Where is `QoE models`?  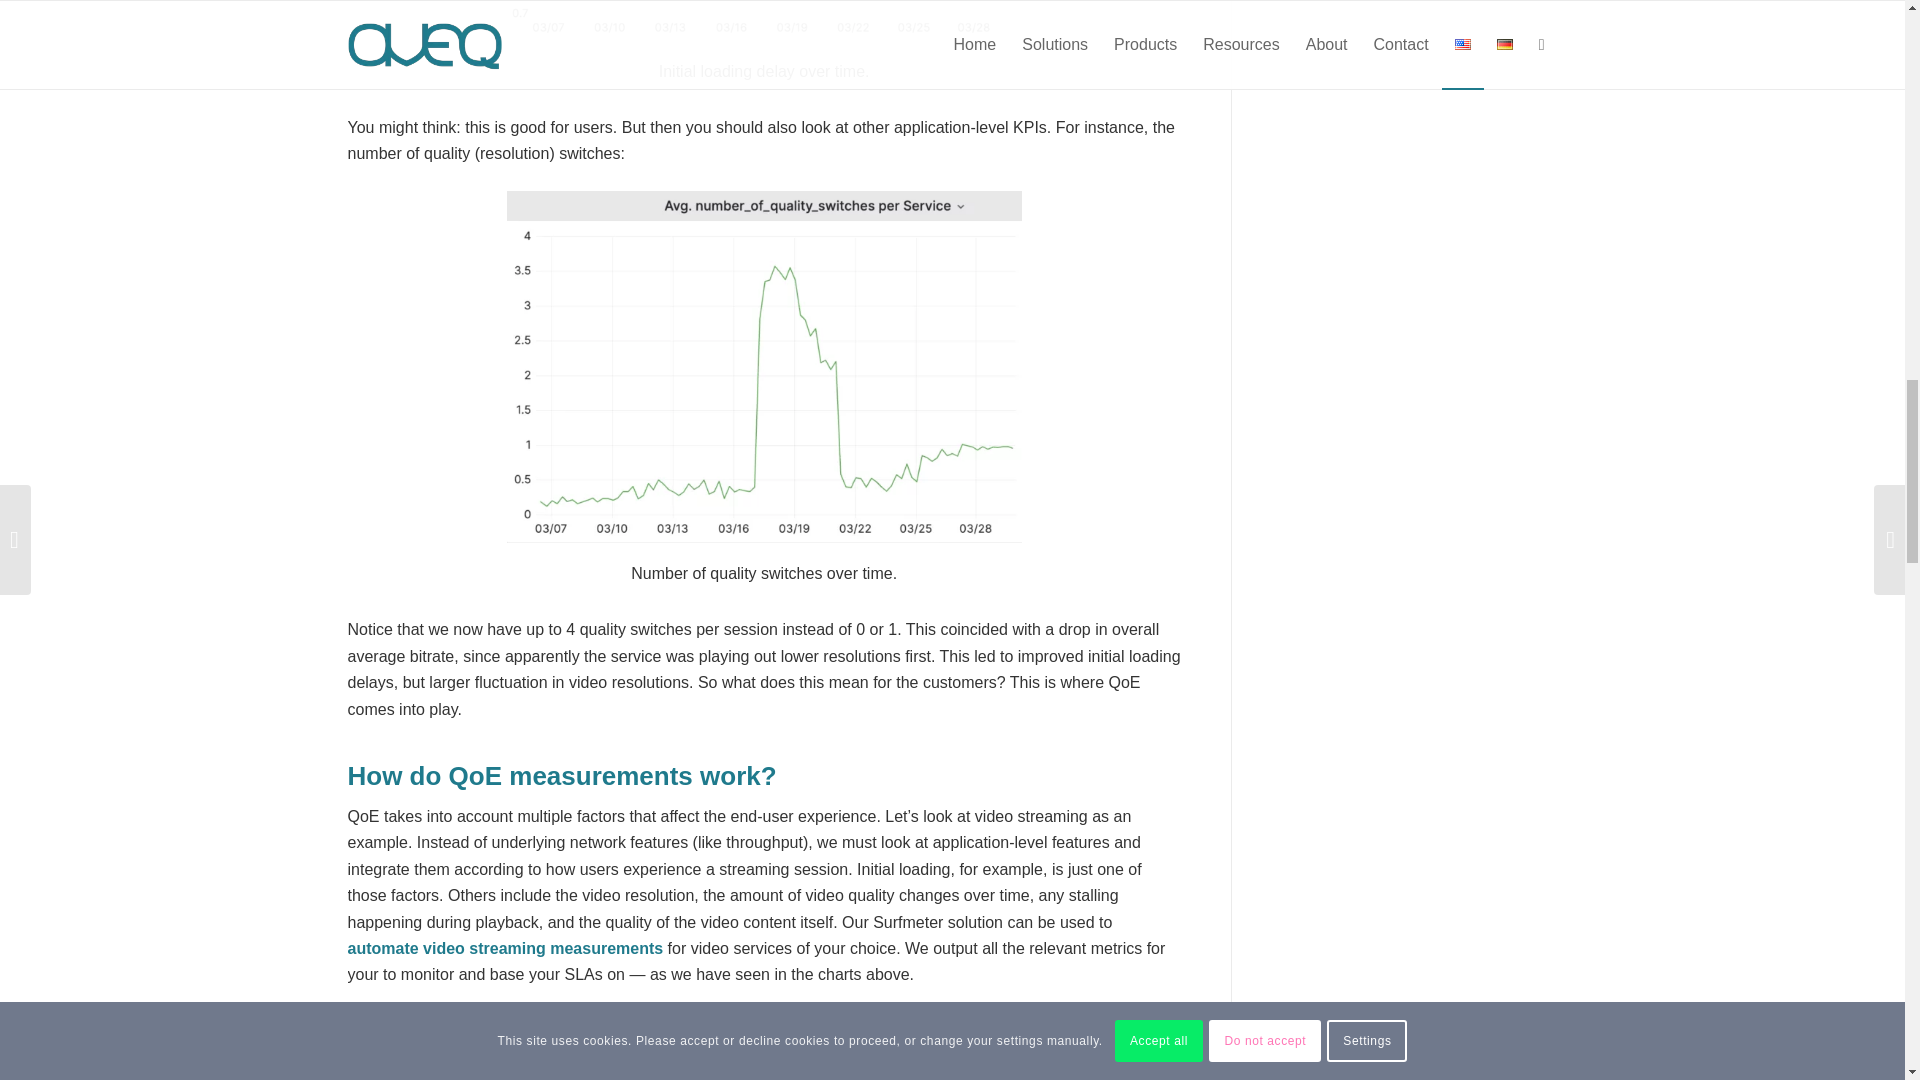
QoE models is located at coordinates (847, 1040).